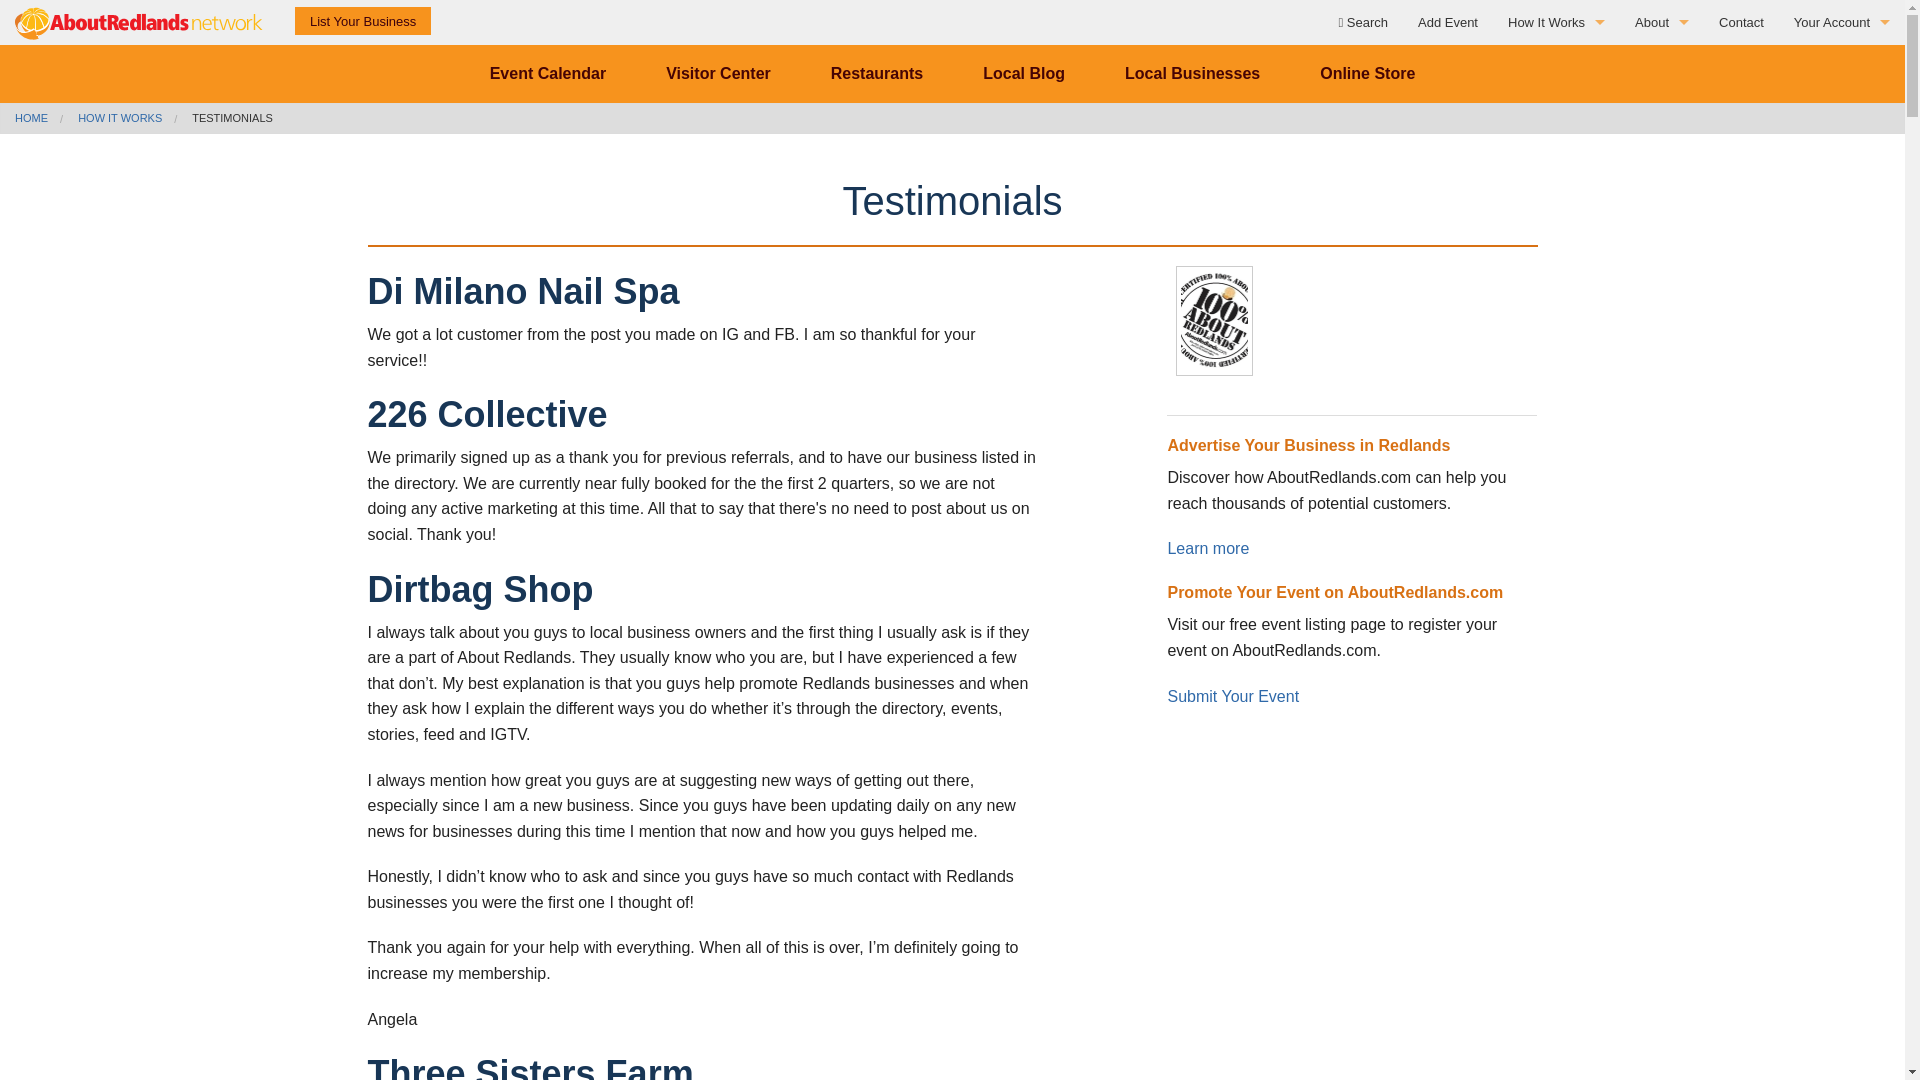 This screenshot has width=1920, height=1080. What do you see at coordinates (1556, 202) in the screenshot?
I see `Social Media Submission Guidelines` at bounding box center [1556, 202].